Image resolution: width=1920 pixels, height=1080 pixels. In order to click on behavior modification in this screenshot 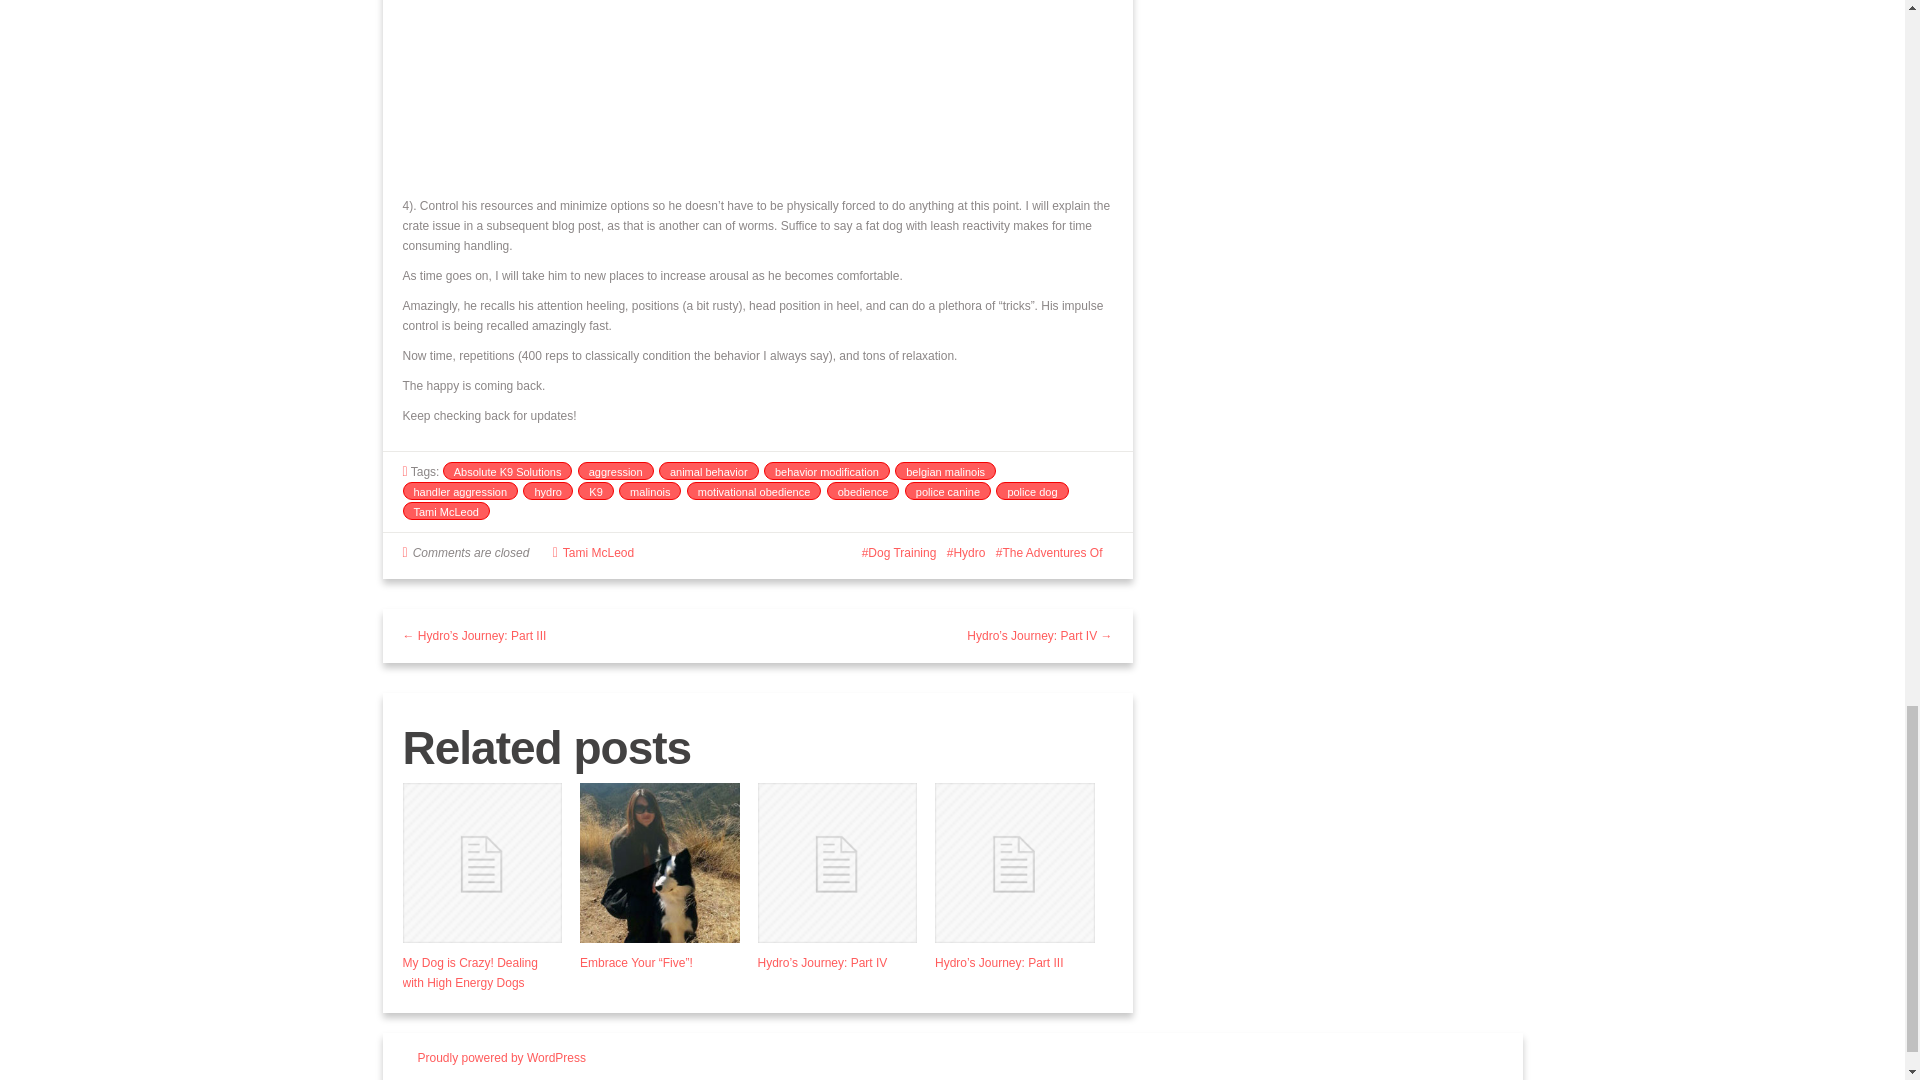, I will do `click(827, 470)`.